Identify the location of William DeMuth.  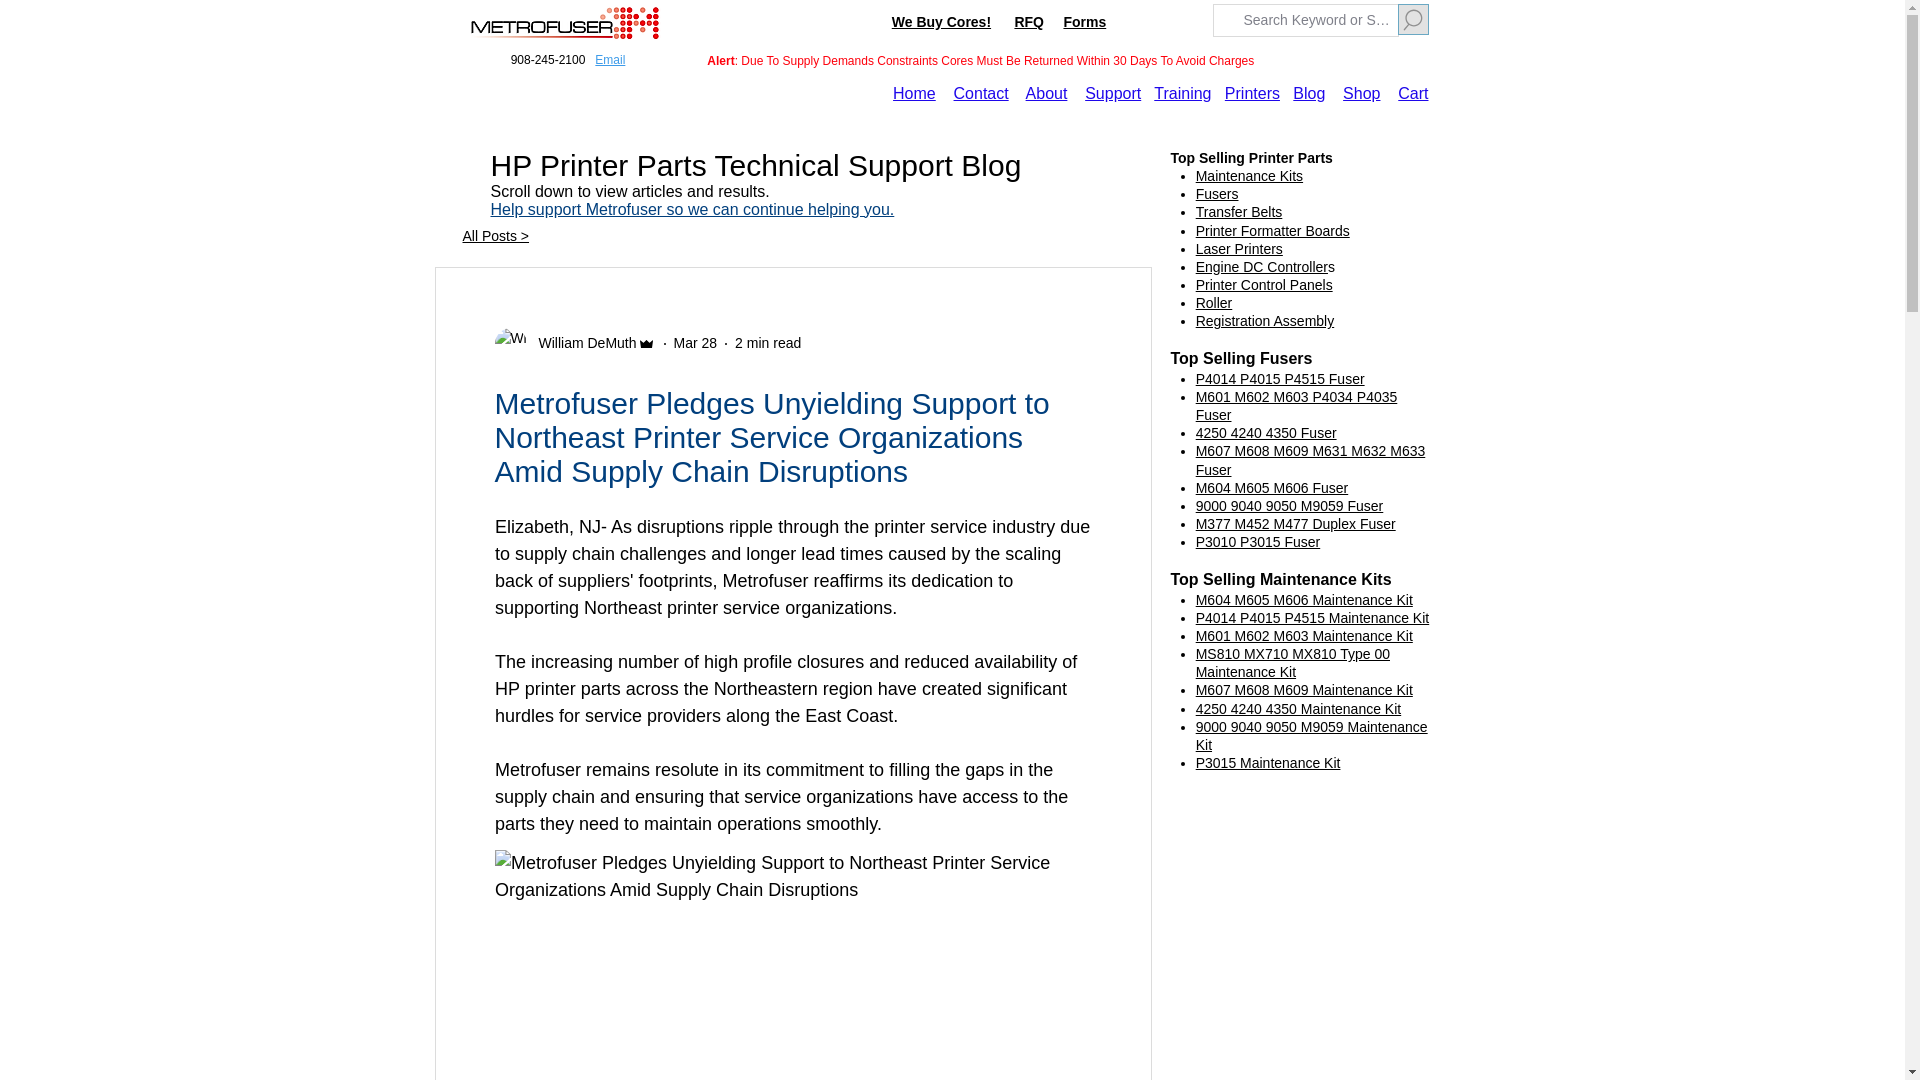
(580, 343).